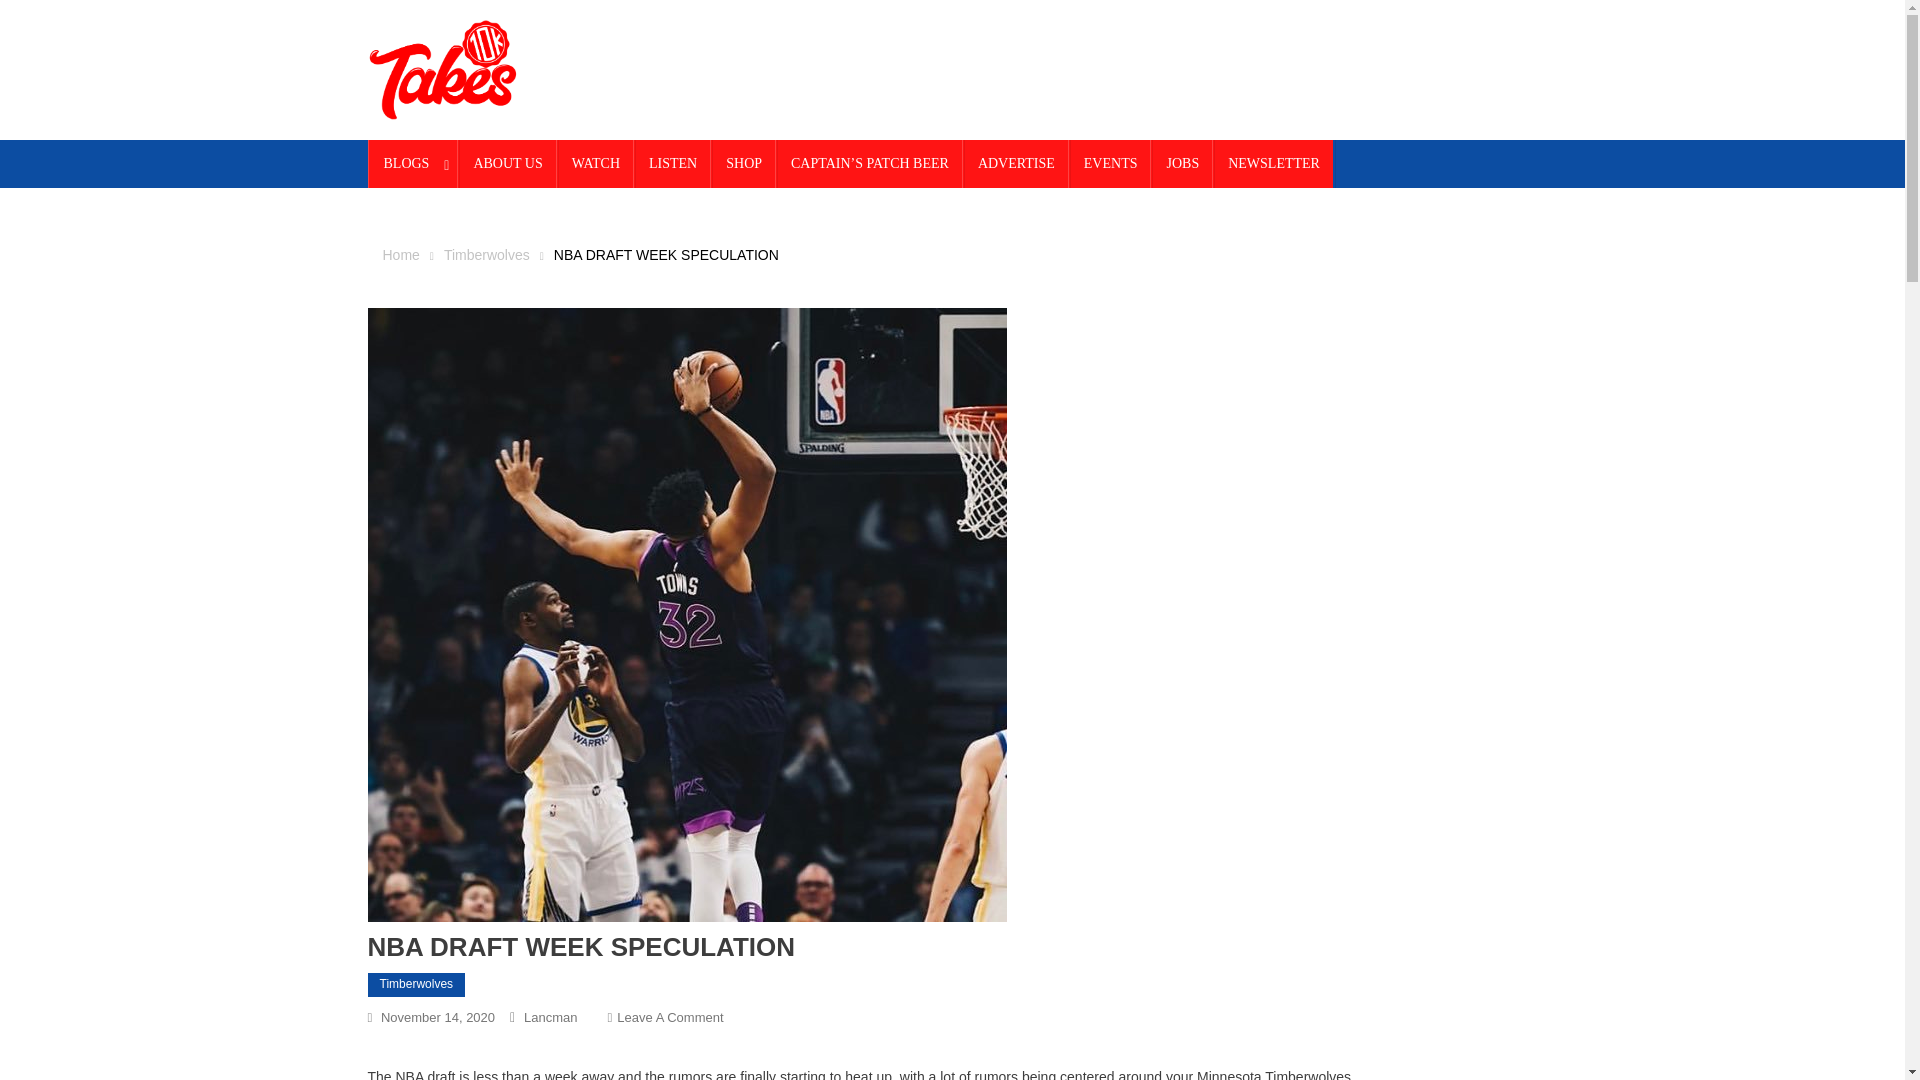  I want to click on SHOP, so click(1182, 164).